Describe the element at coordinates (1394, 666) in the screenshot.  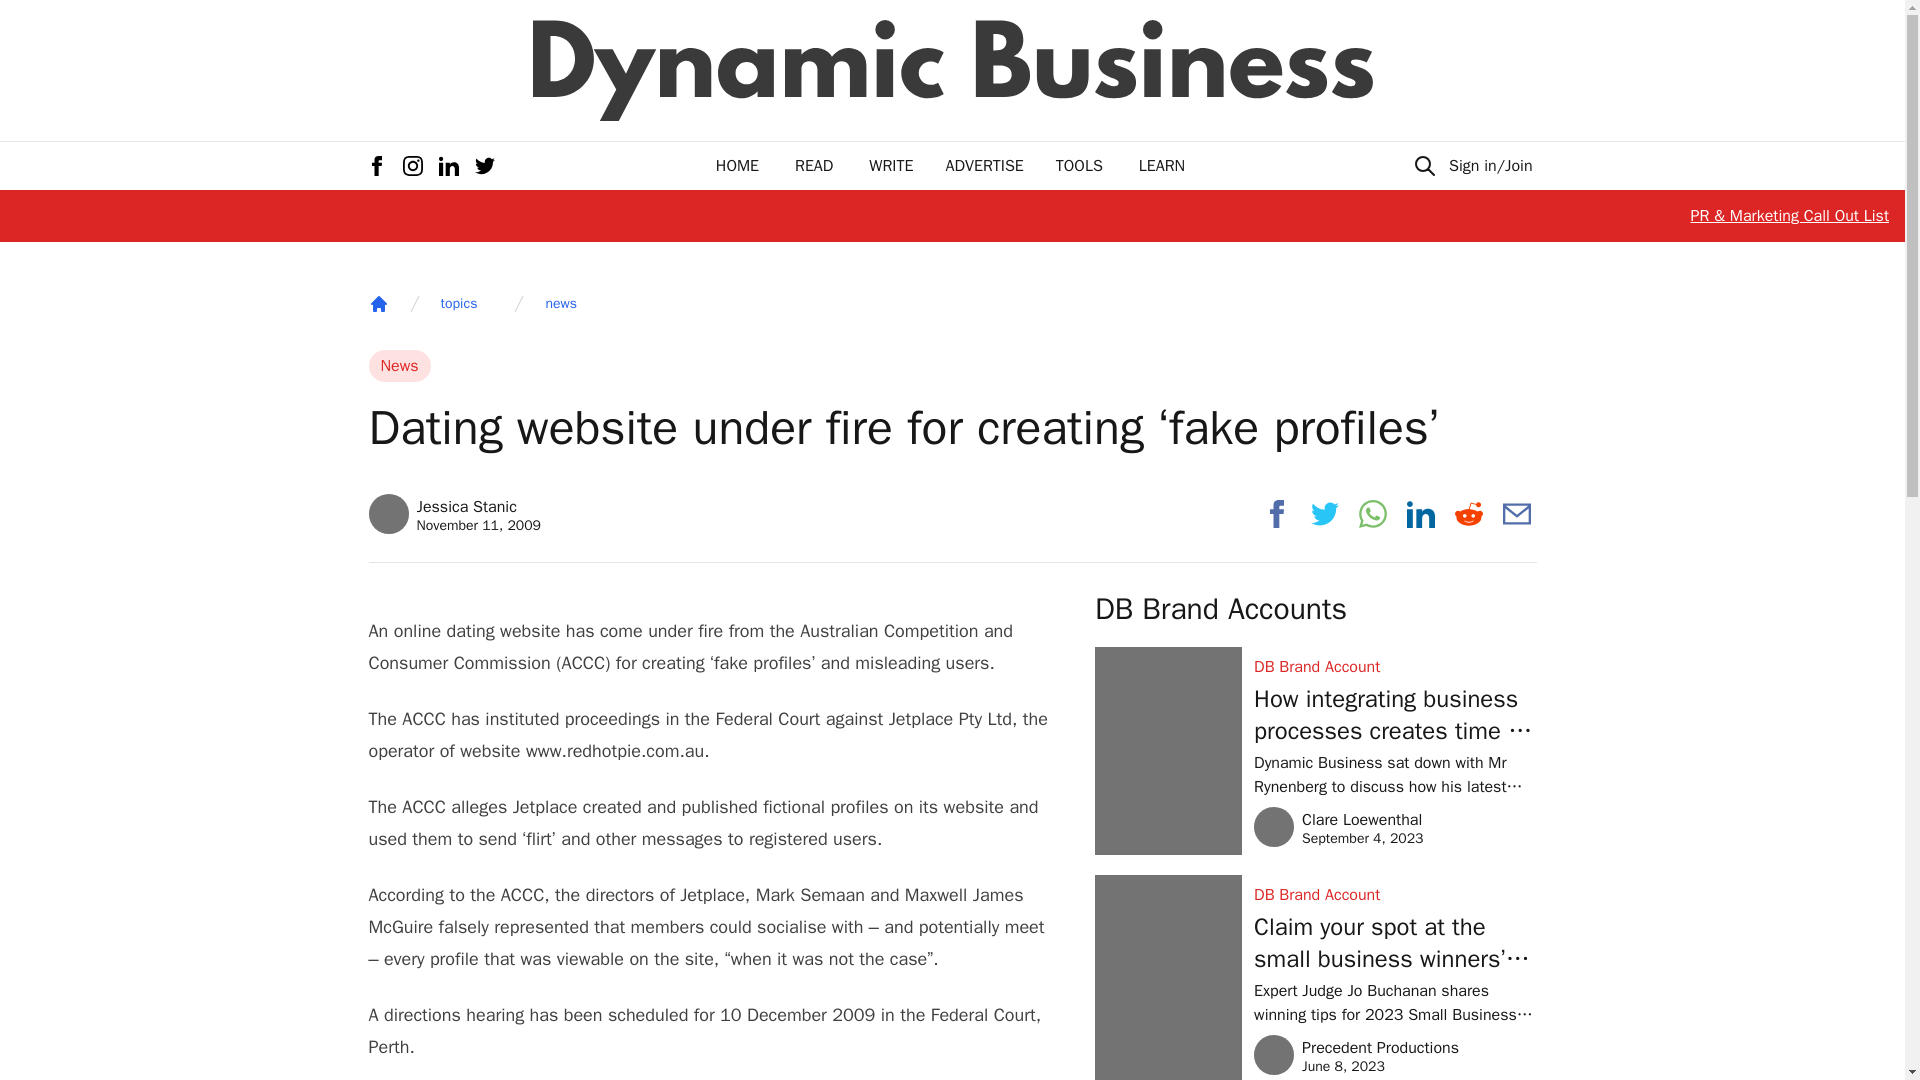
I see `Home` at that location.